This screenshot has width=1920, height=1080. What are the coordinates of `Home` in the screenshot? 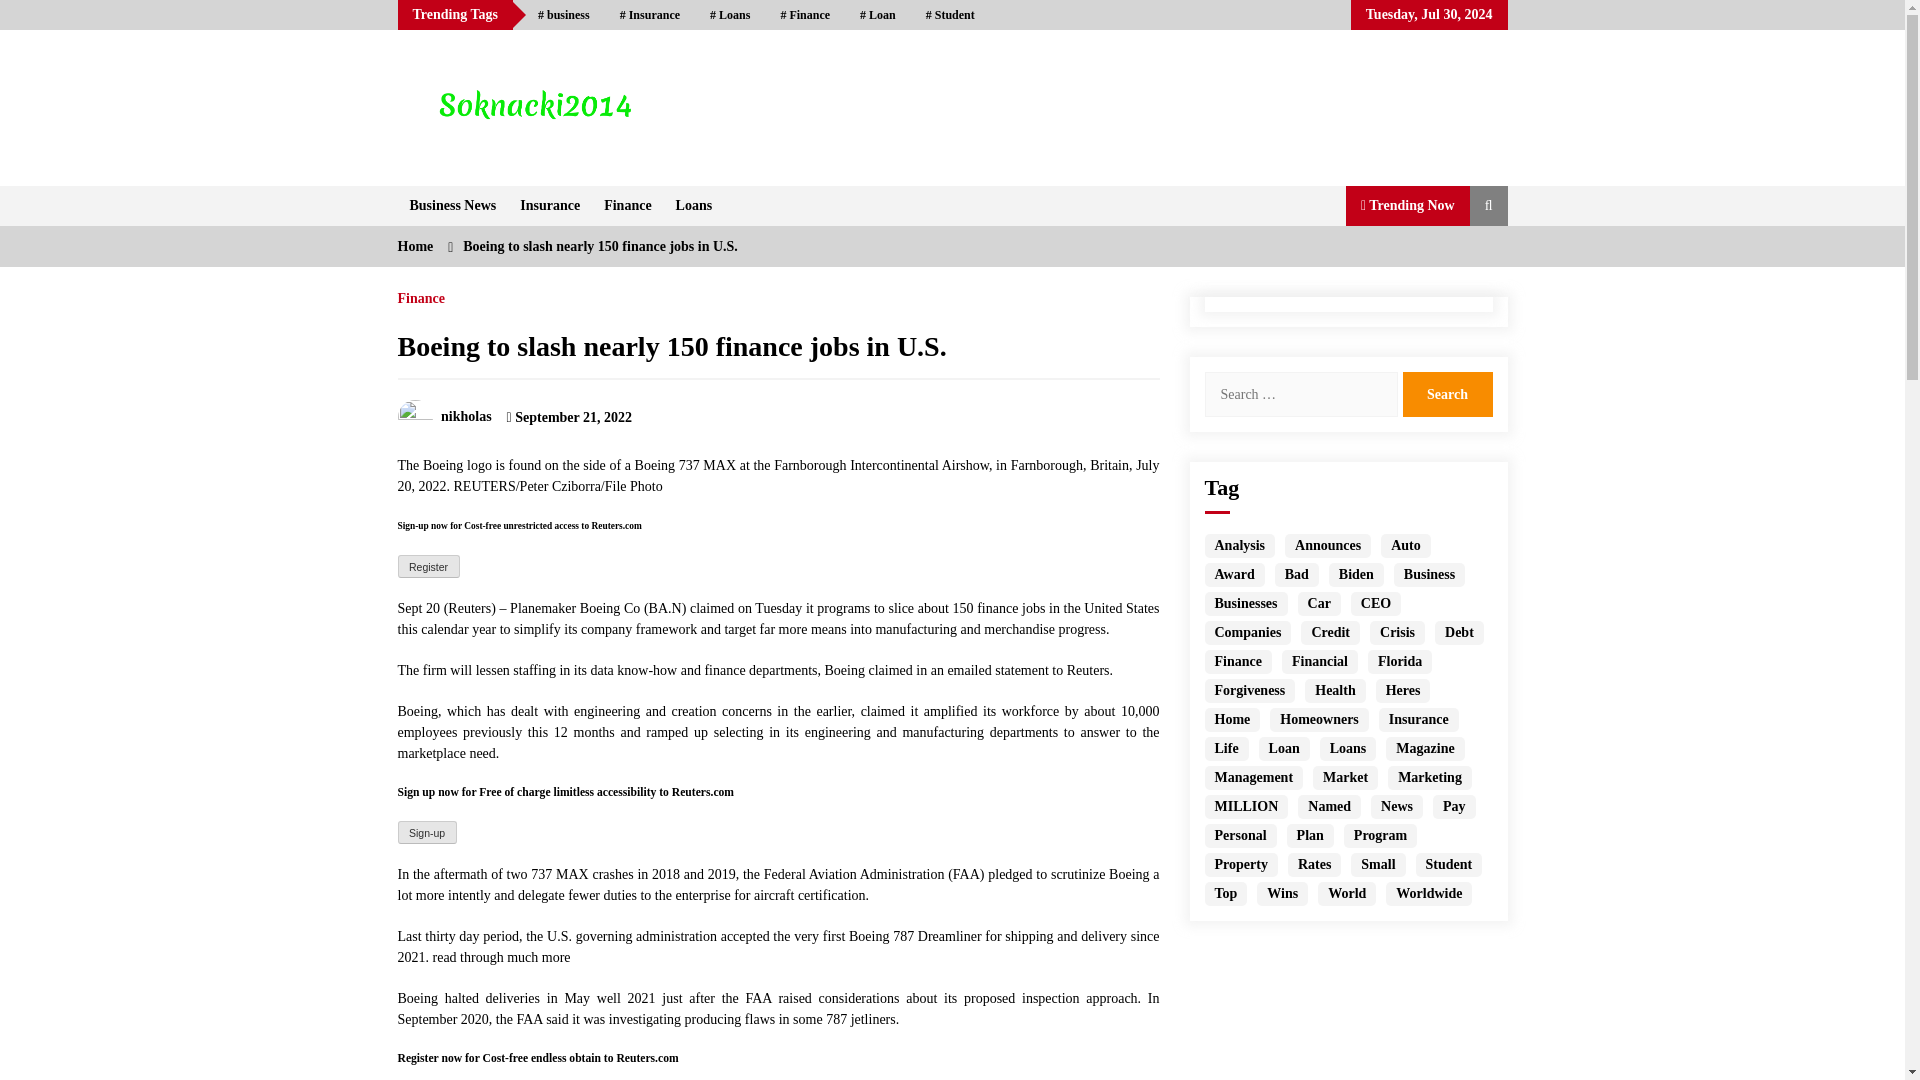 It's located at (415, 246).